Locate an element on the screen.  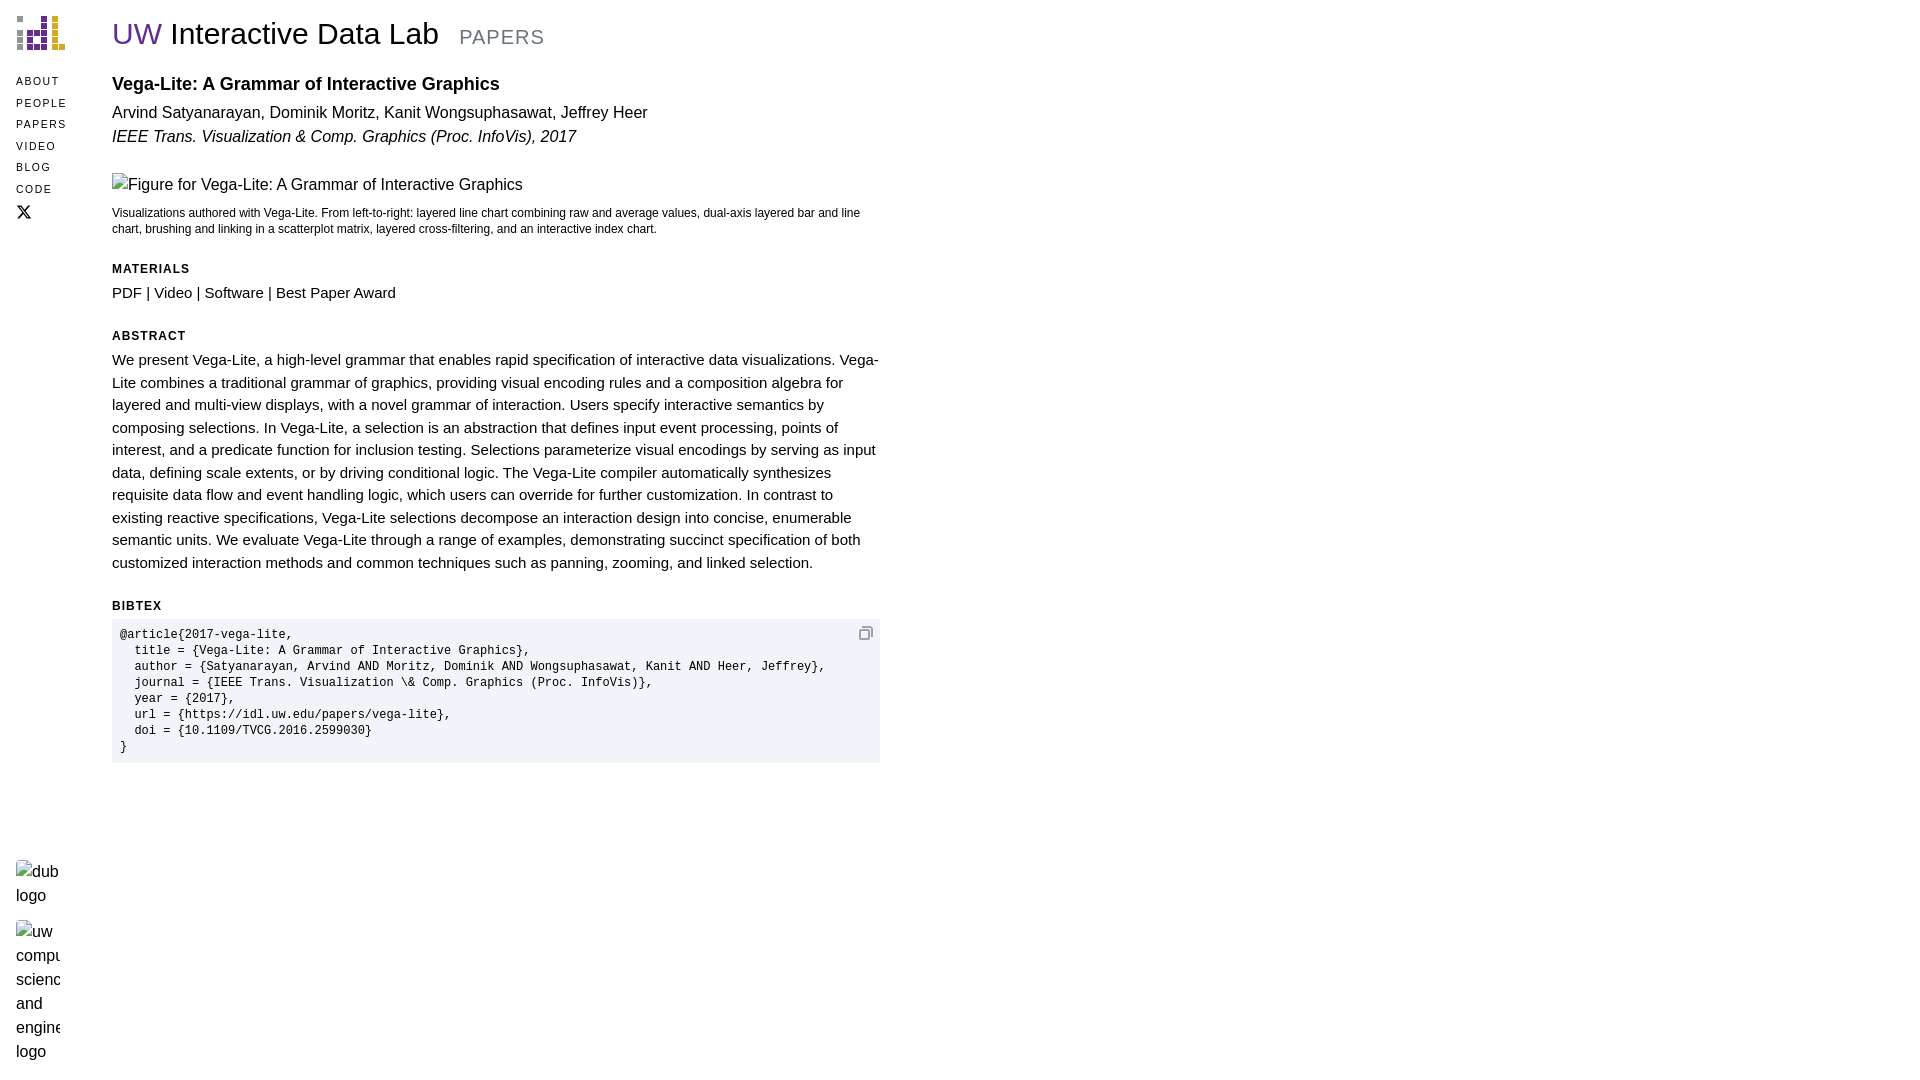
Dominik Moritz is located at coordinates (321, 112).